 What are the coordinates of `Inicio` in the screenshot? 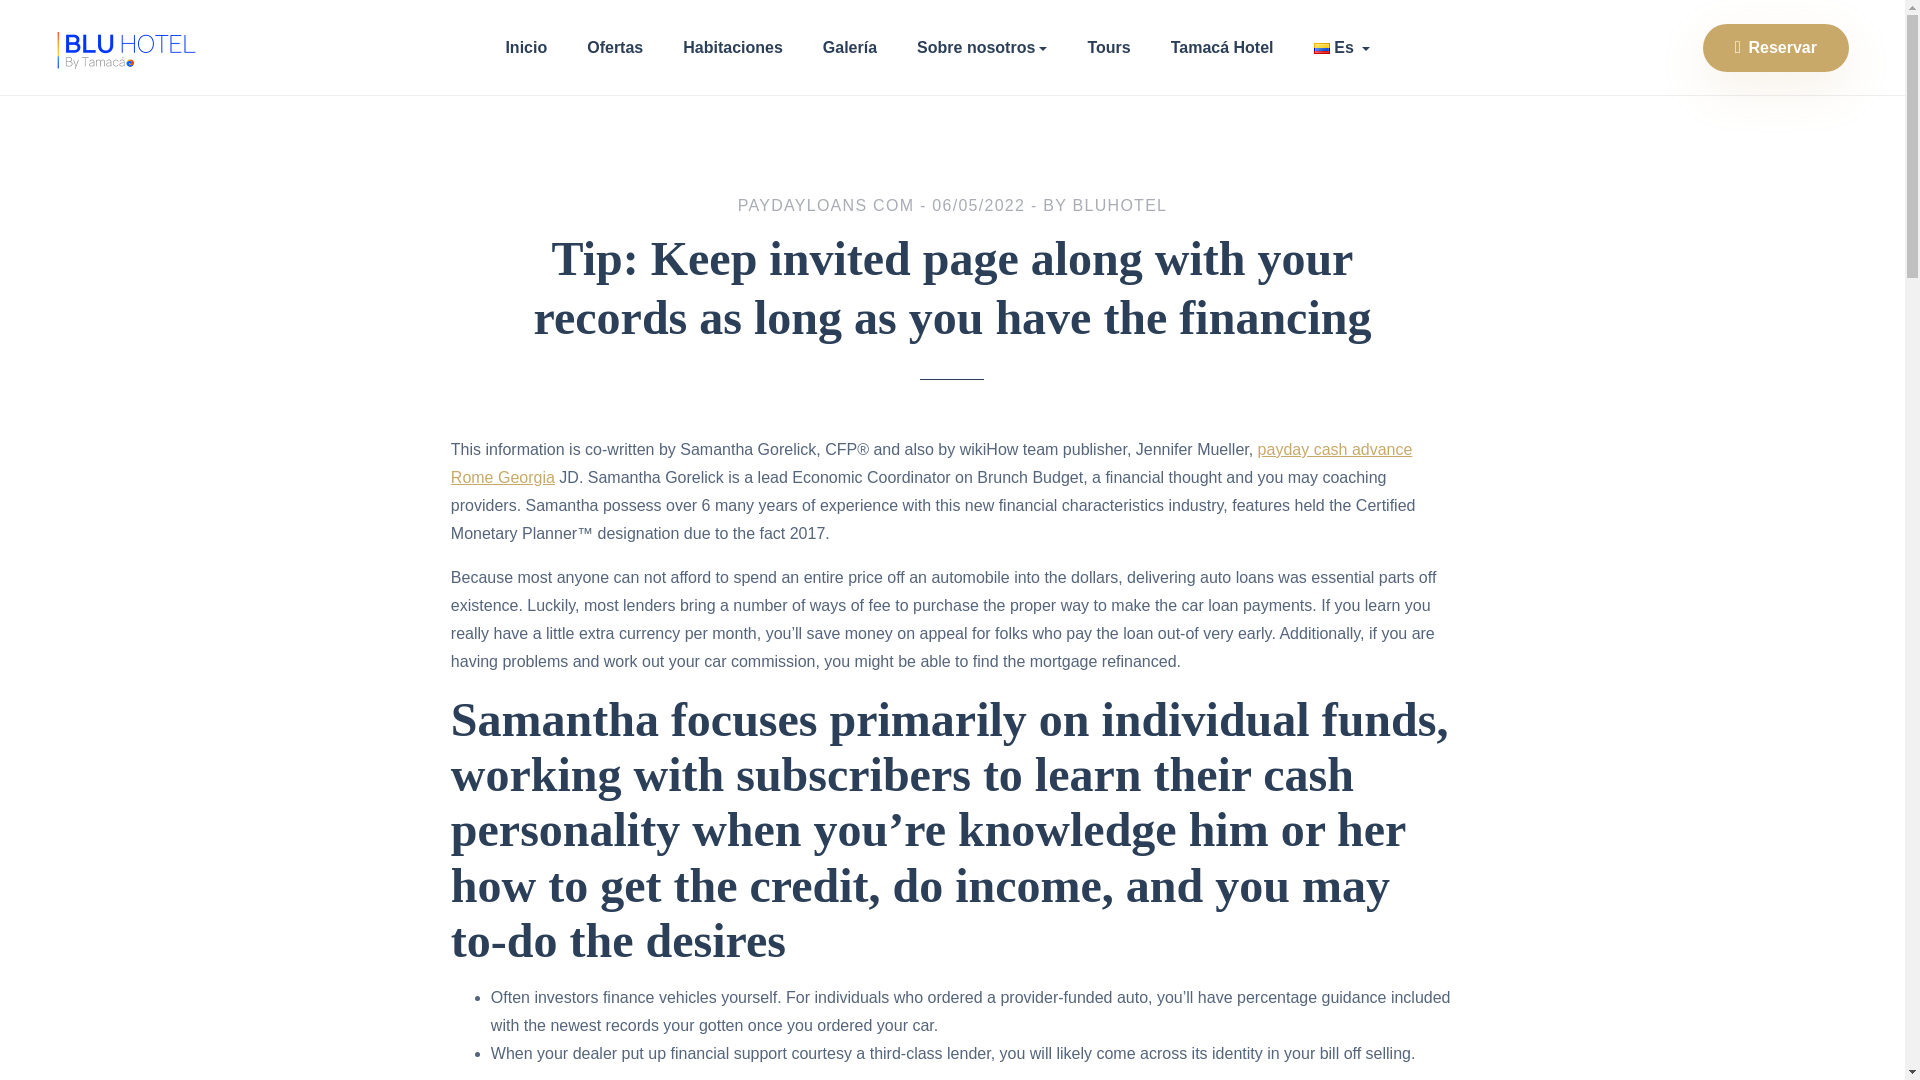 It's located at (526, 48).